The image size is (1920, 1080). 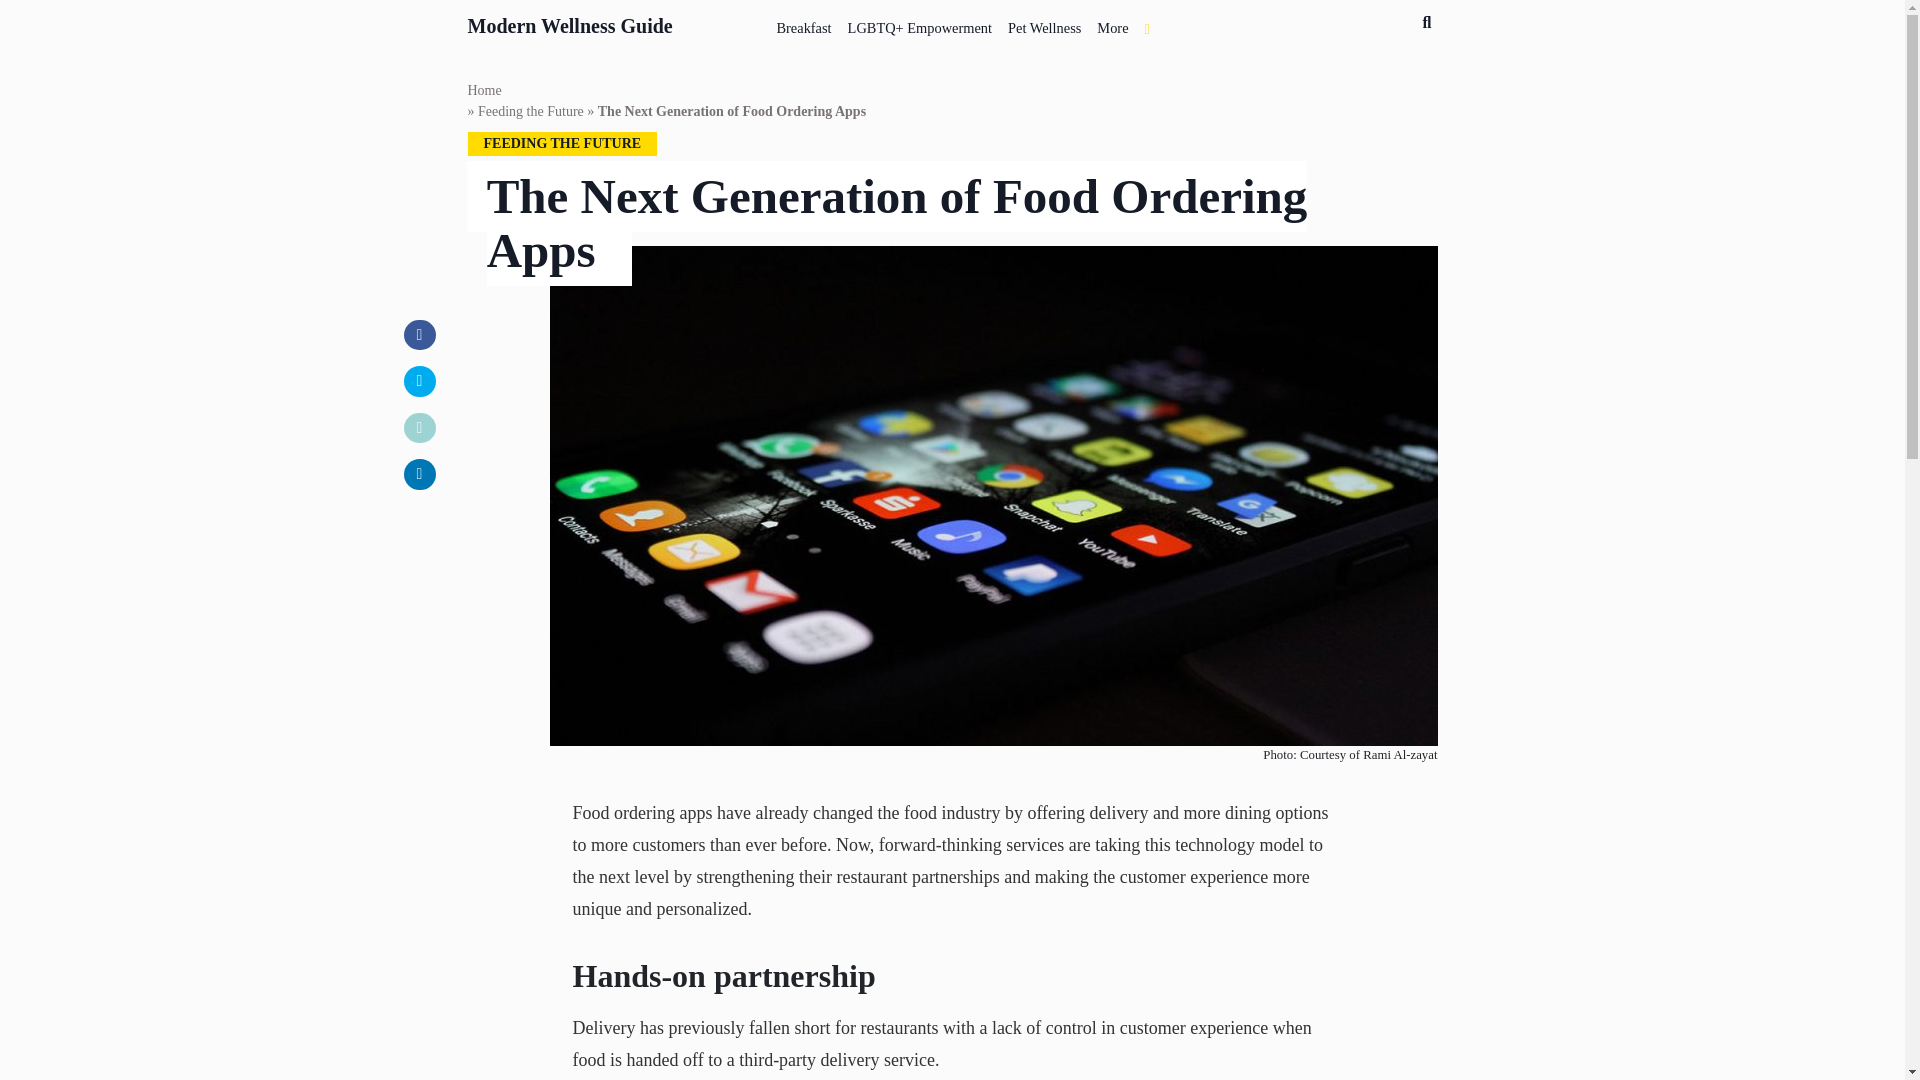 I want to click on More, so click(x=1112, y=24).